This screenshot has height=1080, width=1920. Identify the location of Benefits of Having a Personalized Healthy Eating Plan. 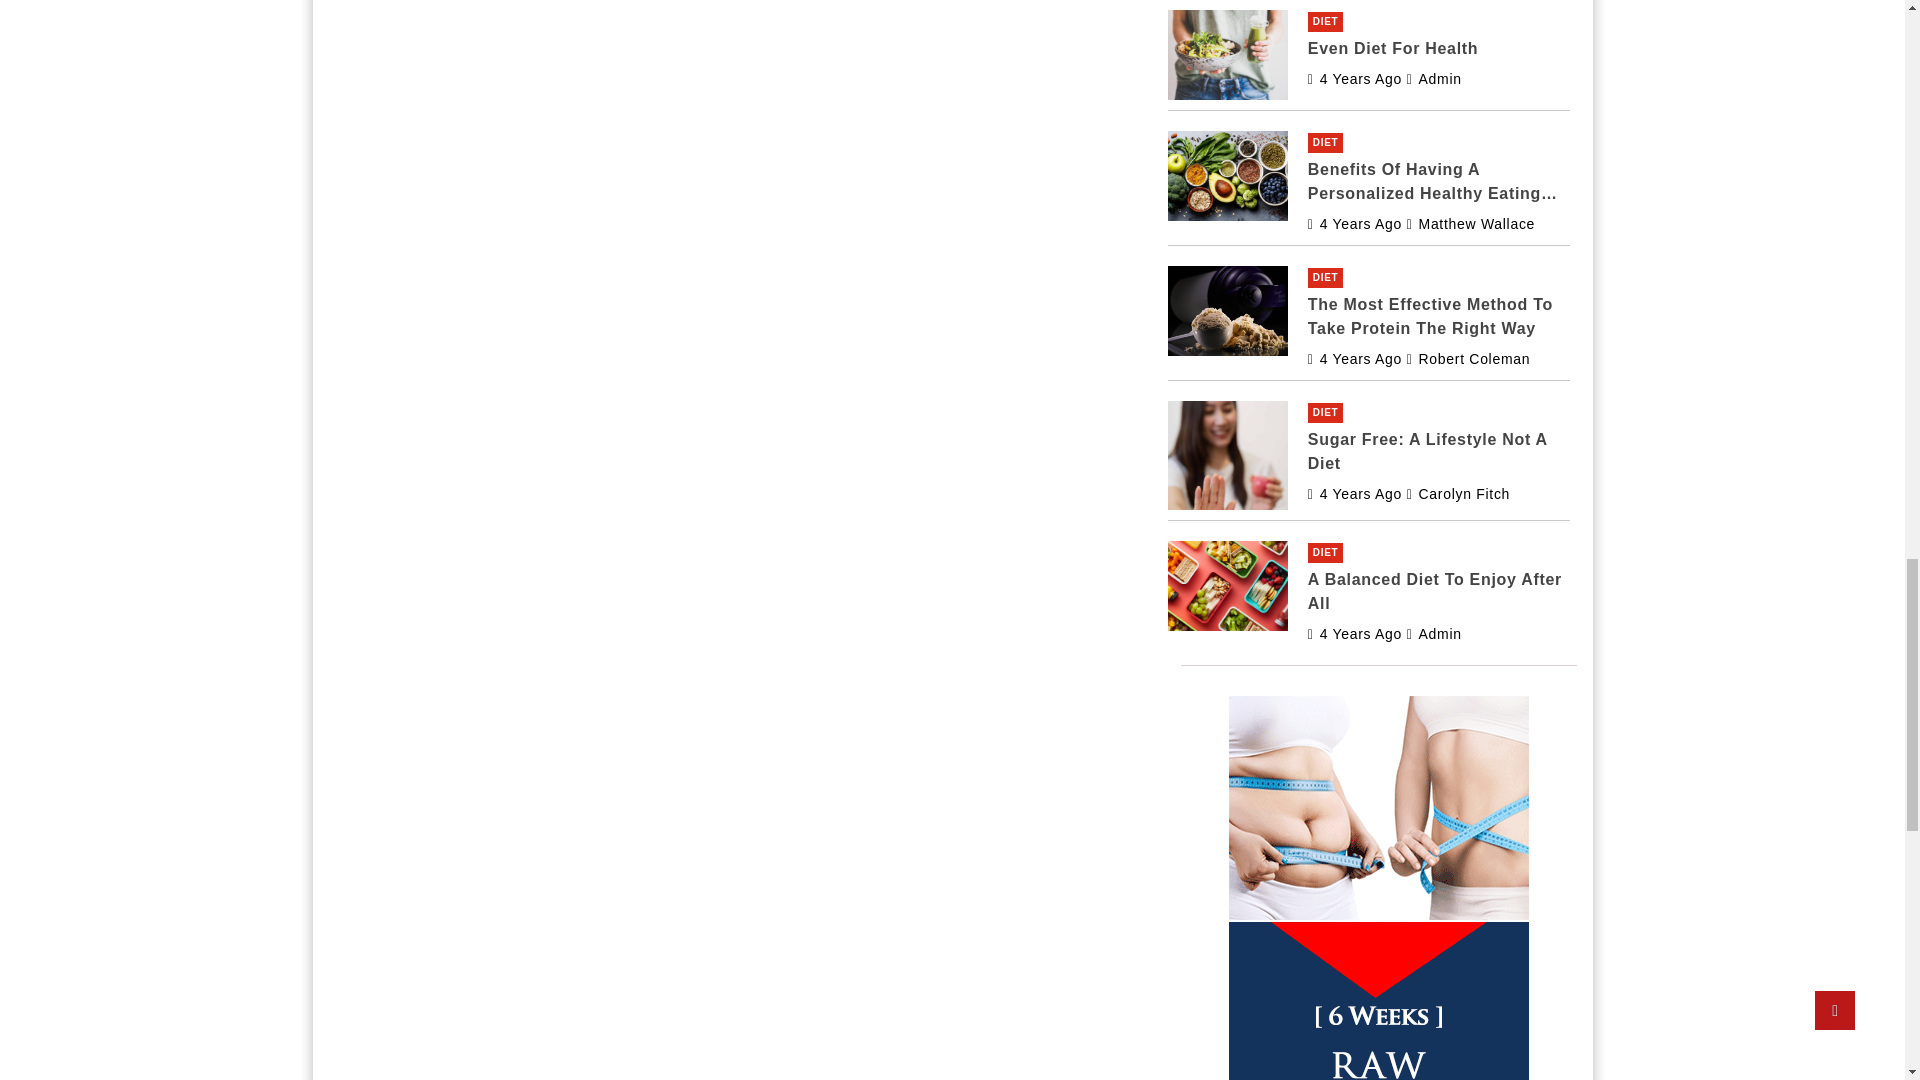
(1354, 224).